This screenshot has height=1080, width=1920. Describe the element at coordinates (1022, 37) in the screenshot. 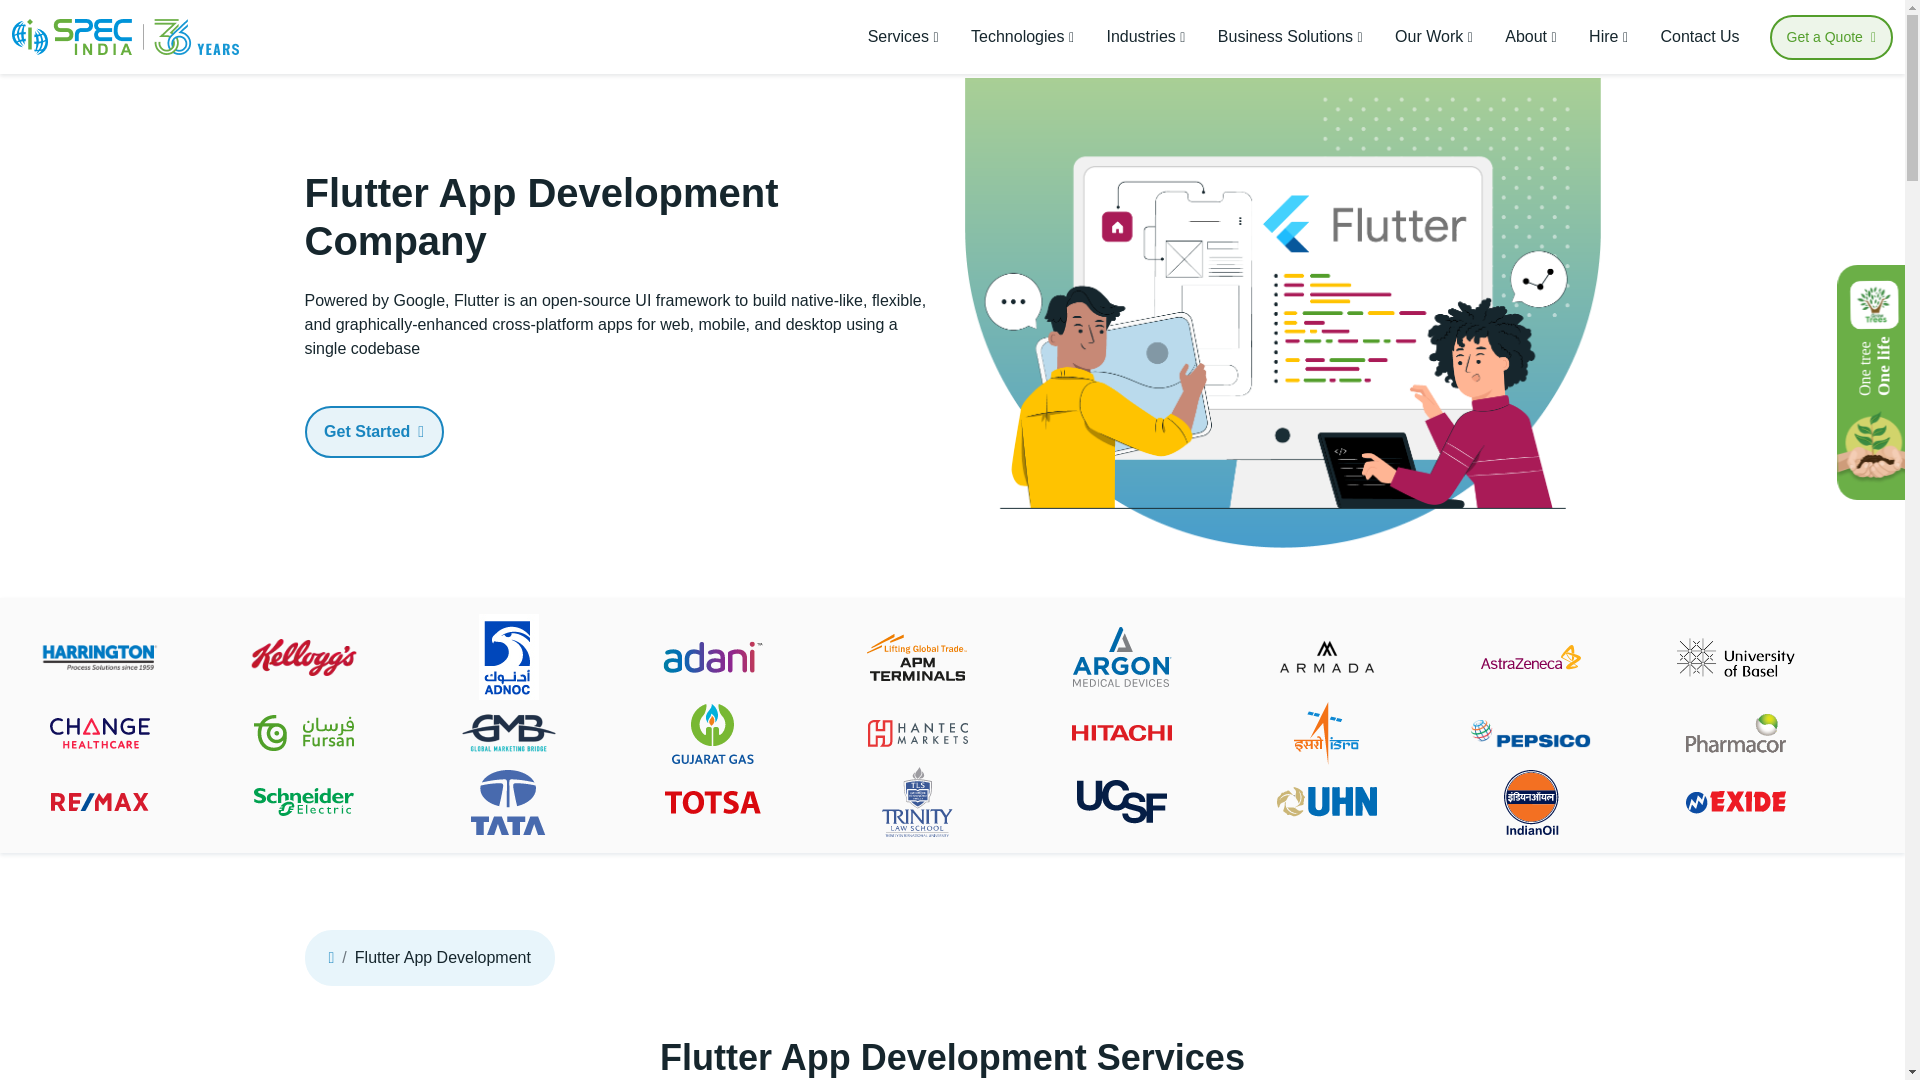

I see `Technologies` at that location.